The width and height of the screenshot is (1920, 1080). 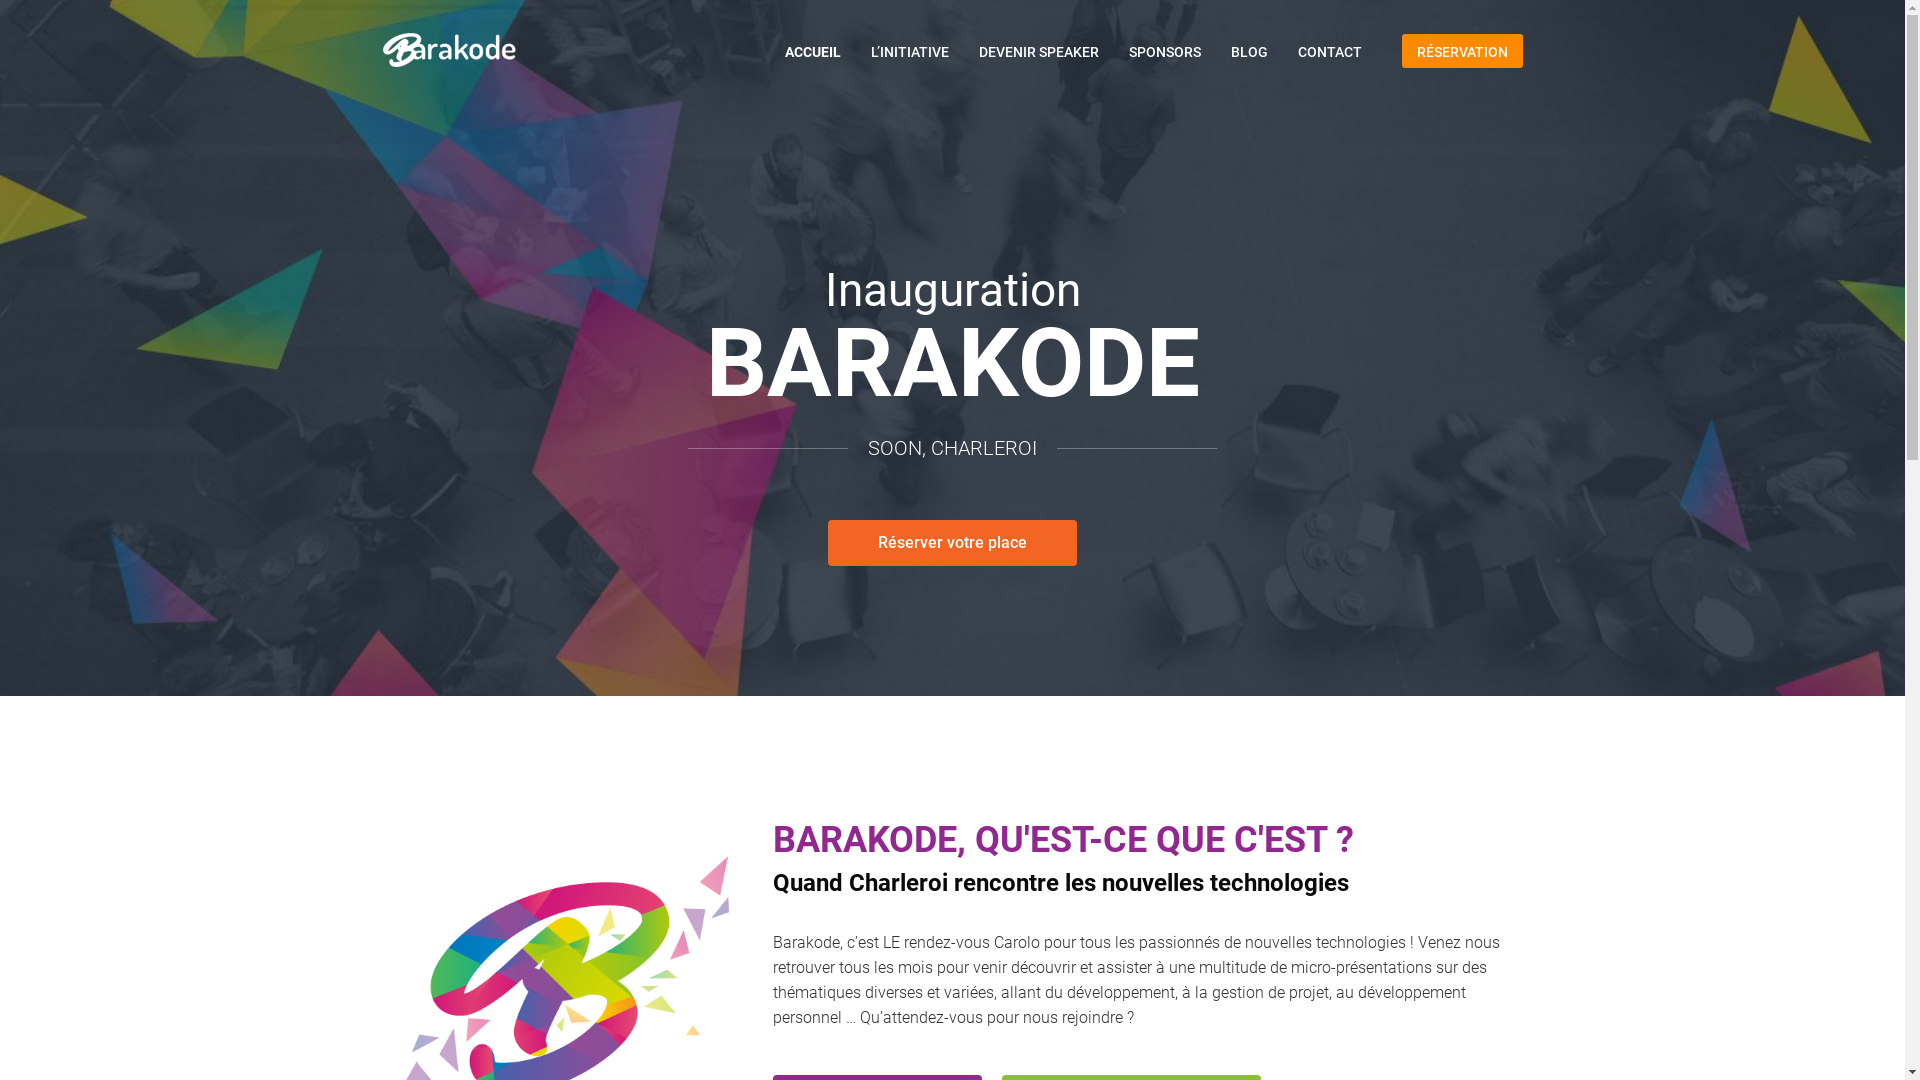 I want to click on SPONSORS, so click(x=1165, y=52).